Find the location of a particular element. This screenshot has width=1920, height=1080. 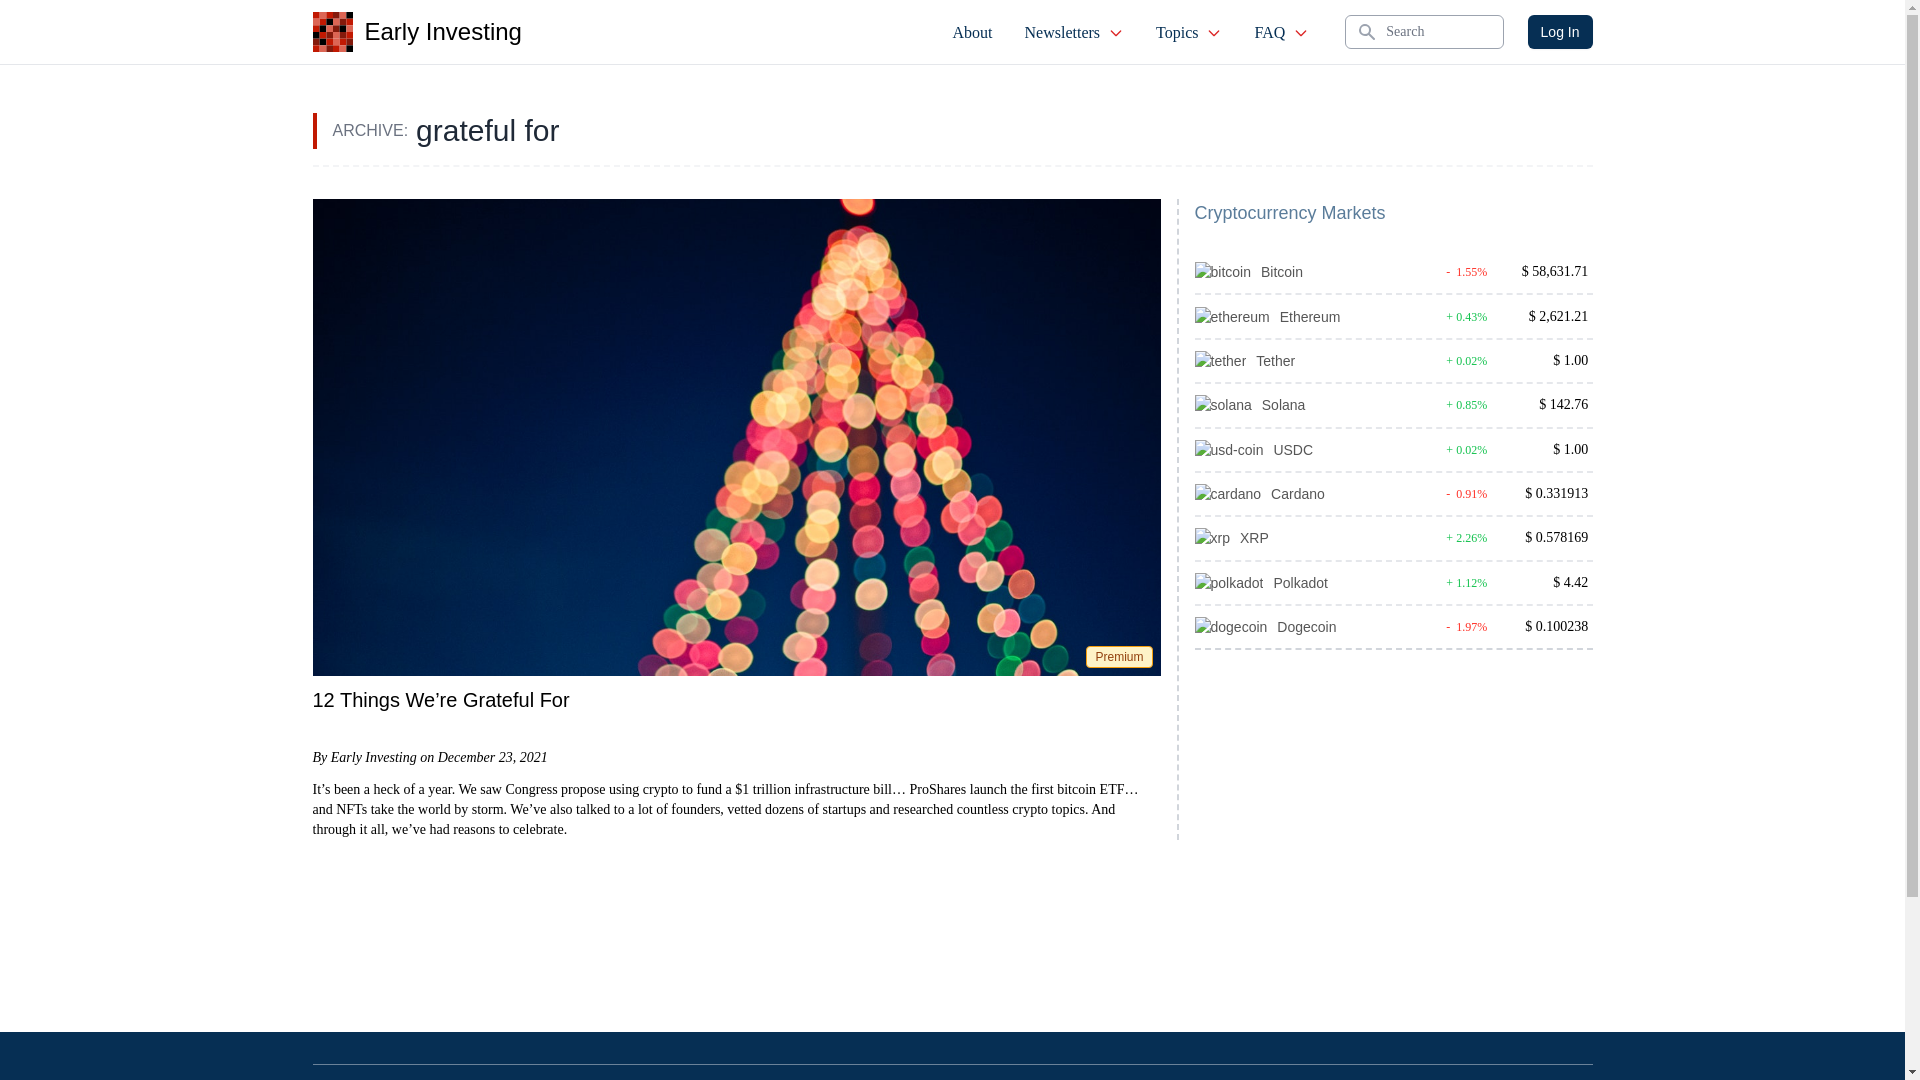

Early Investing is located at coordinates (416, 31).